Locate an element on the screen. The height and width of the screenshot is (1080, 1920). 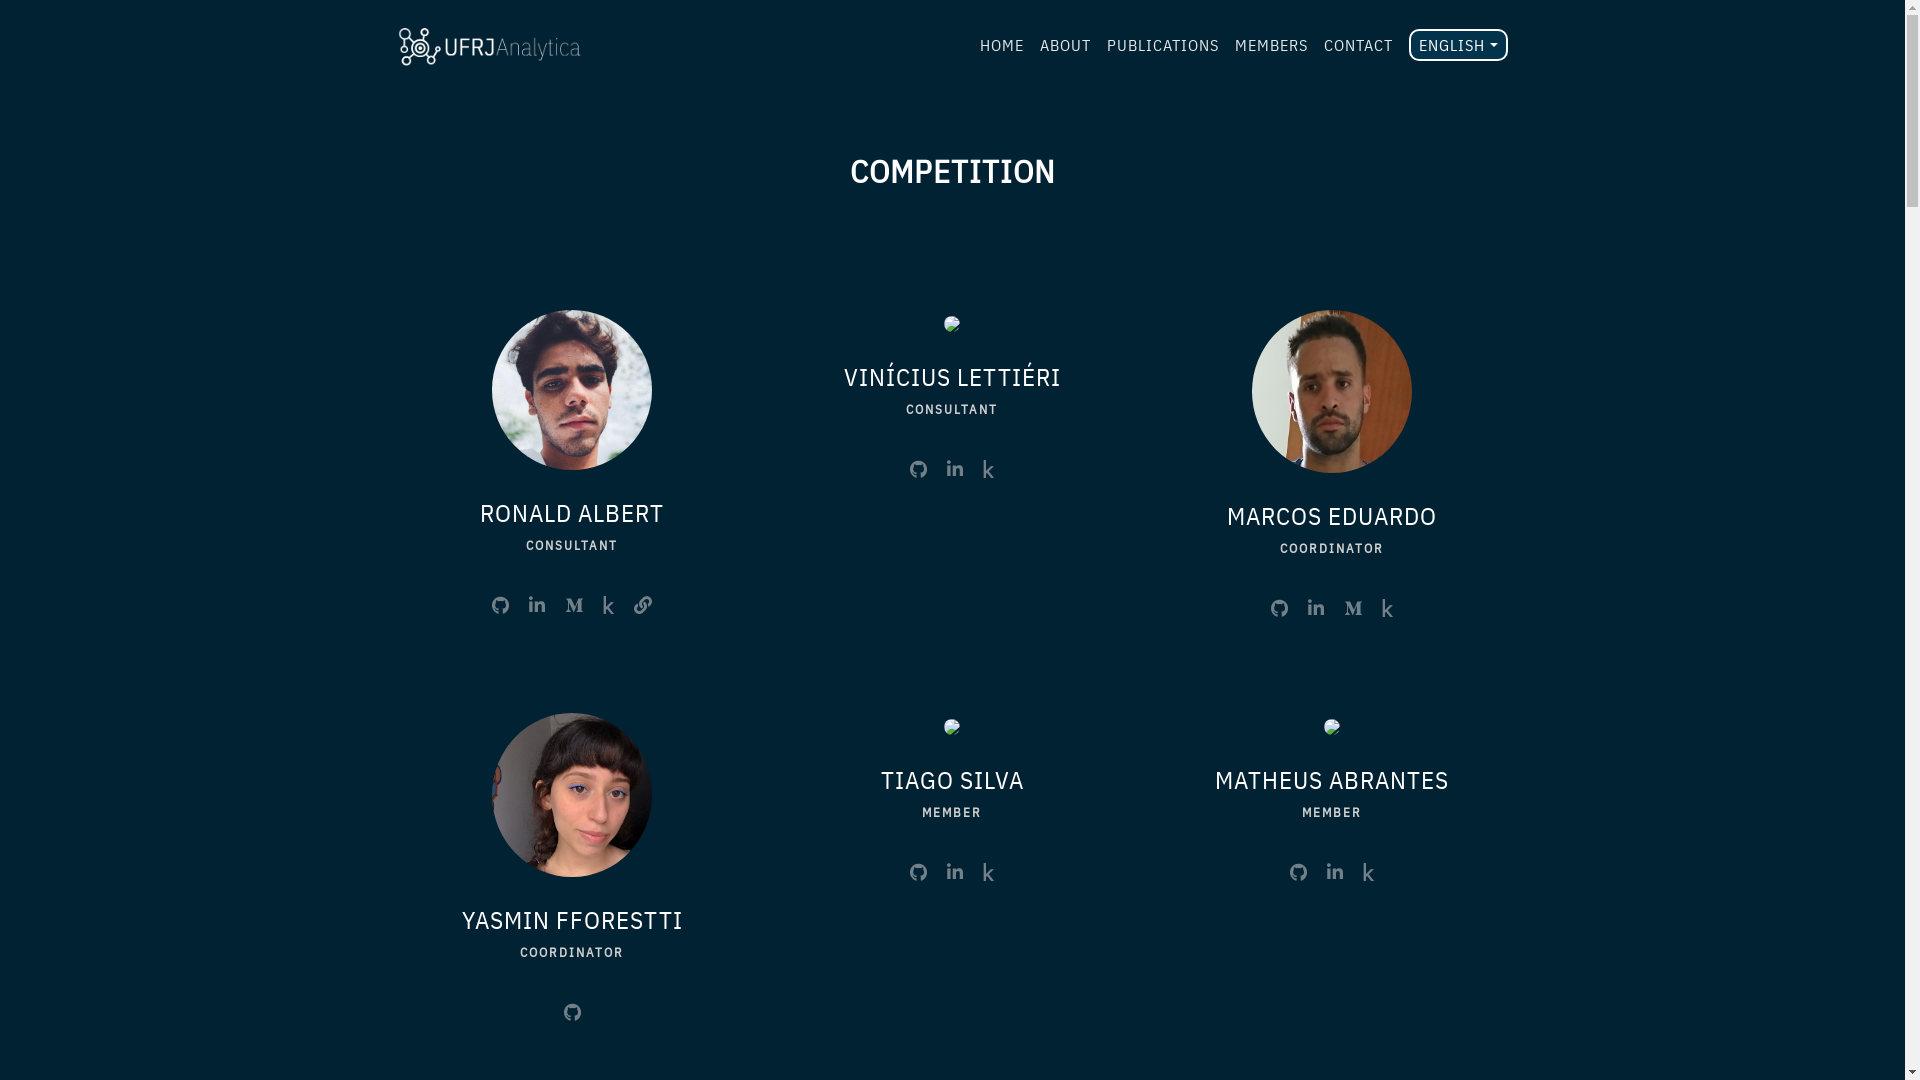
PUBLICATIONS is located at coordinates (1163, 45).